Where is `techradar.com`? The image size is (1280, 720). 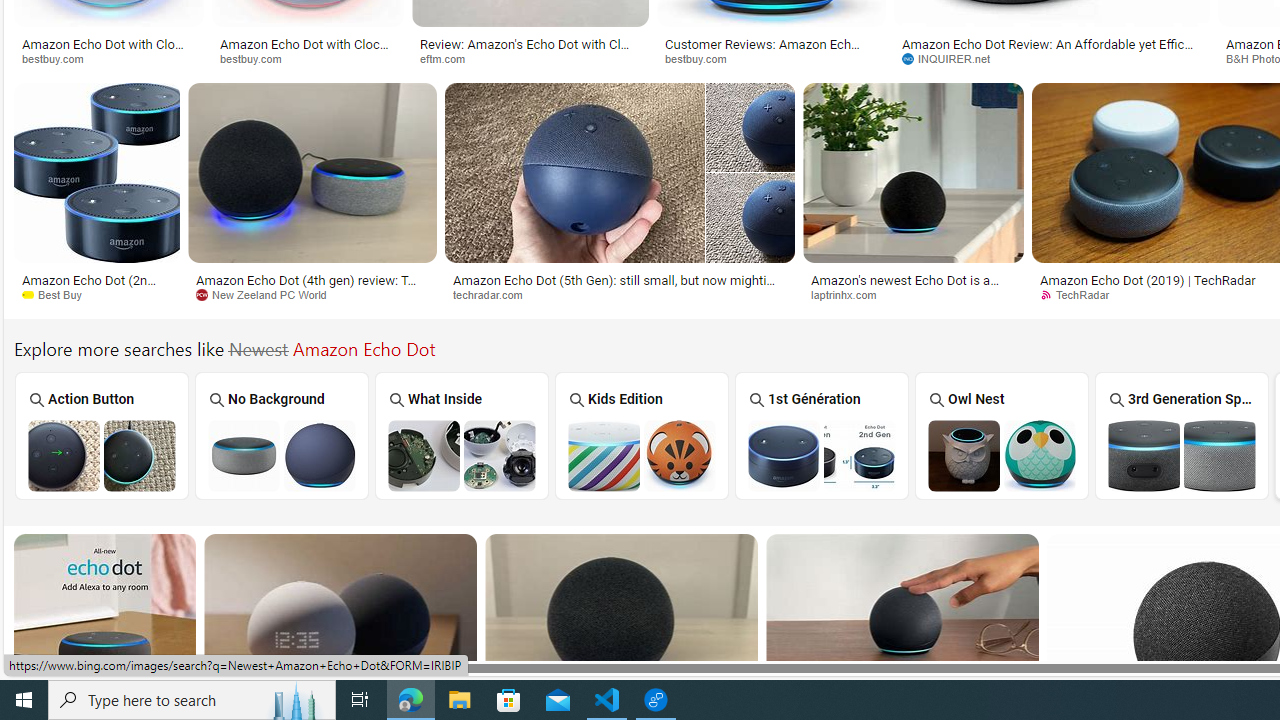 techradar.com is located at coordinates (620, 295).